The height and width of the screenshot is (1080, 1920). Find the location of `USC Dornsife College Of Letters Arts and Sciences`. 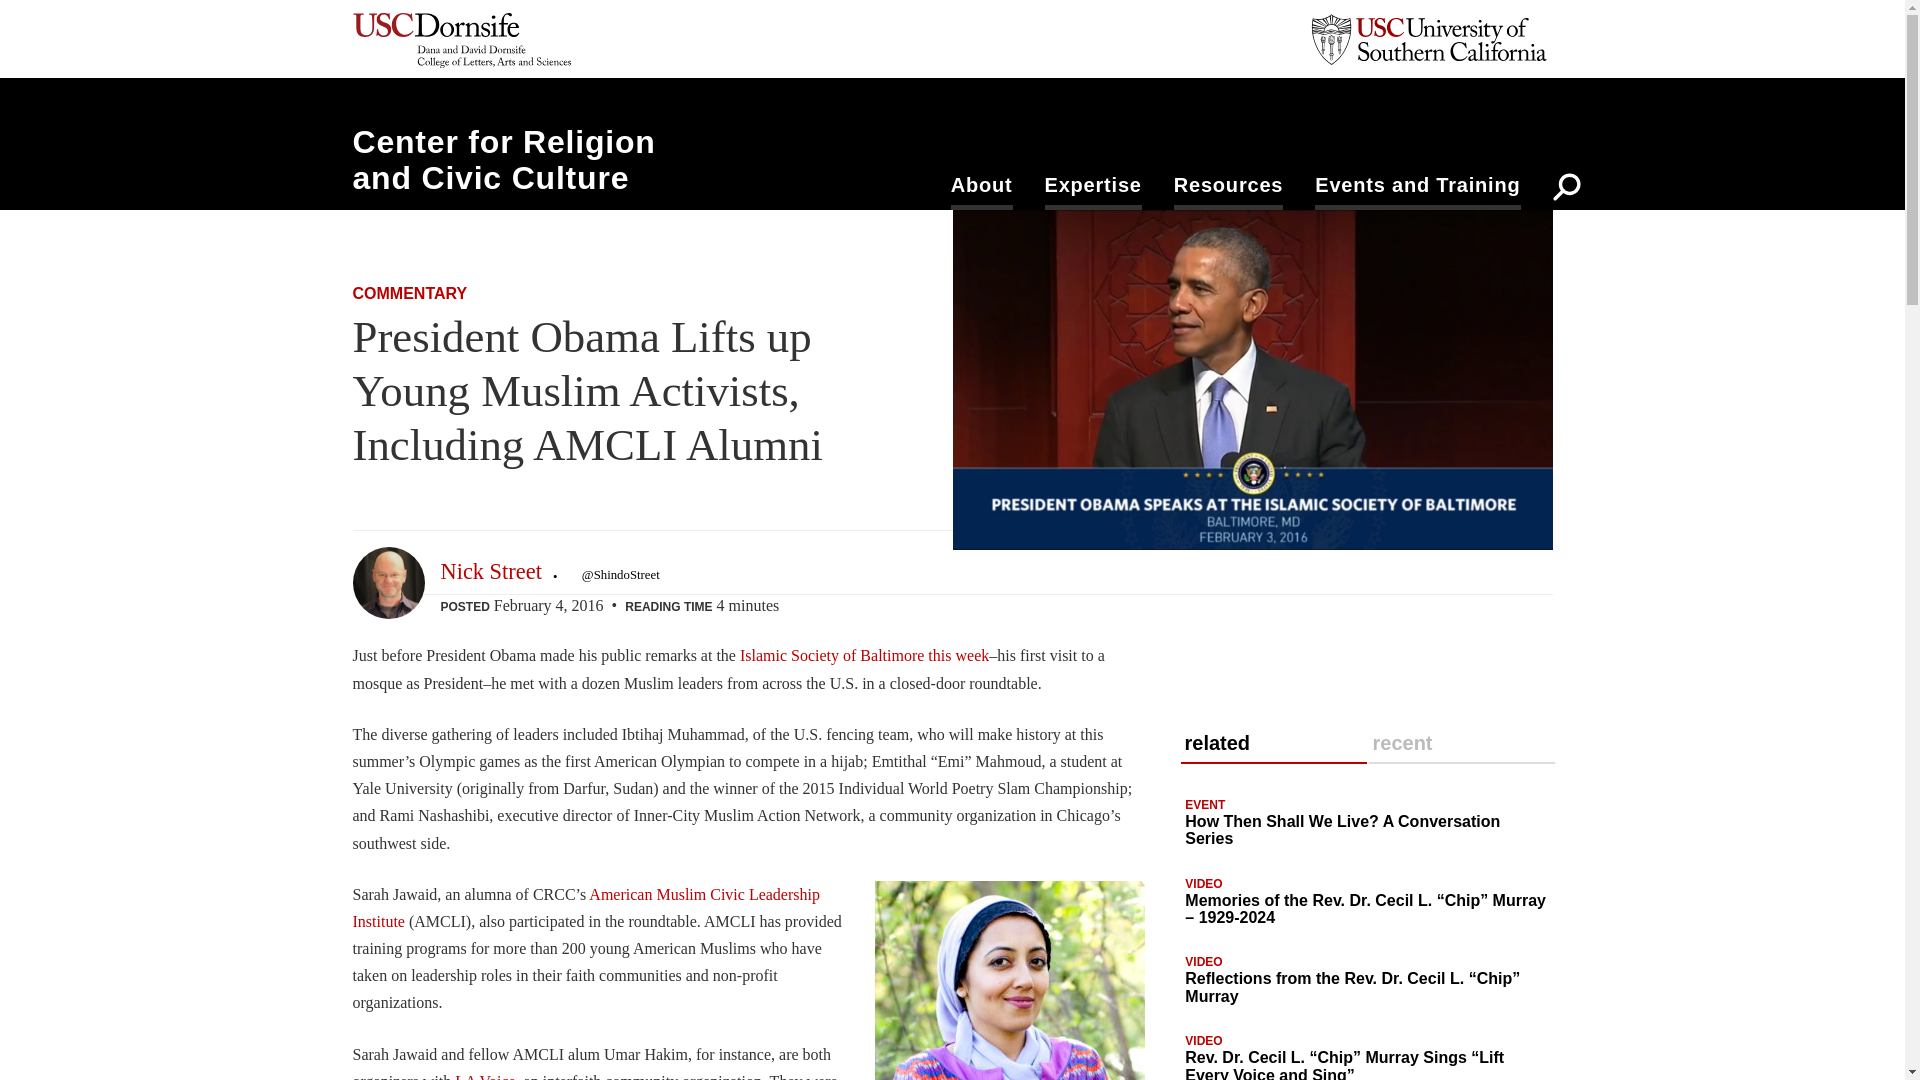

USC Dornsife College Of Letters Arts and Sciences is located at coordinates (460, 40).